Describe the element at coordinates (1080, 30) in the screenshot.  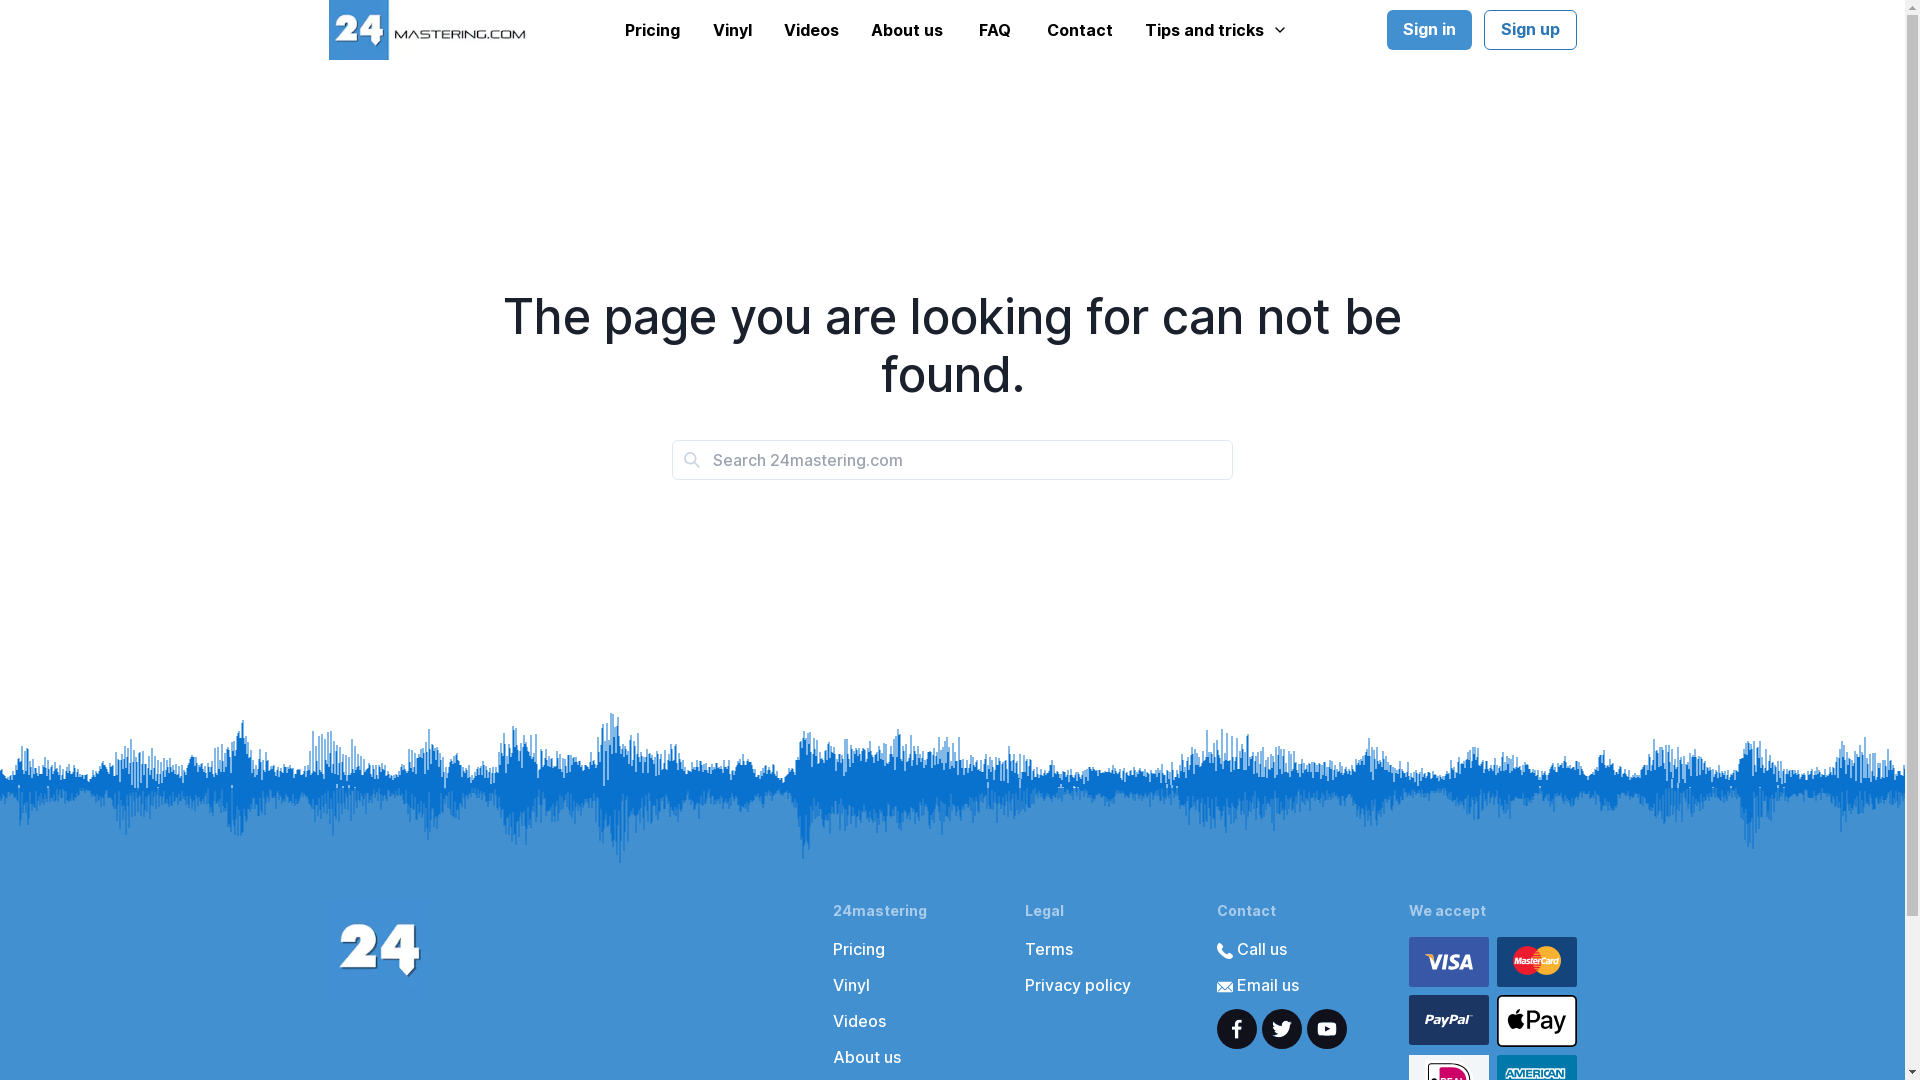
I see `Contact` at that location.